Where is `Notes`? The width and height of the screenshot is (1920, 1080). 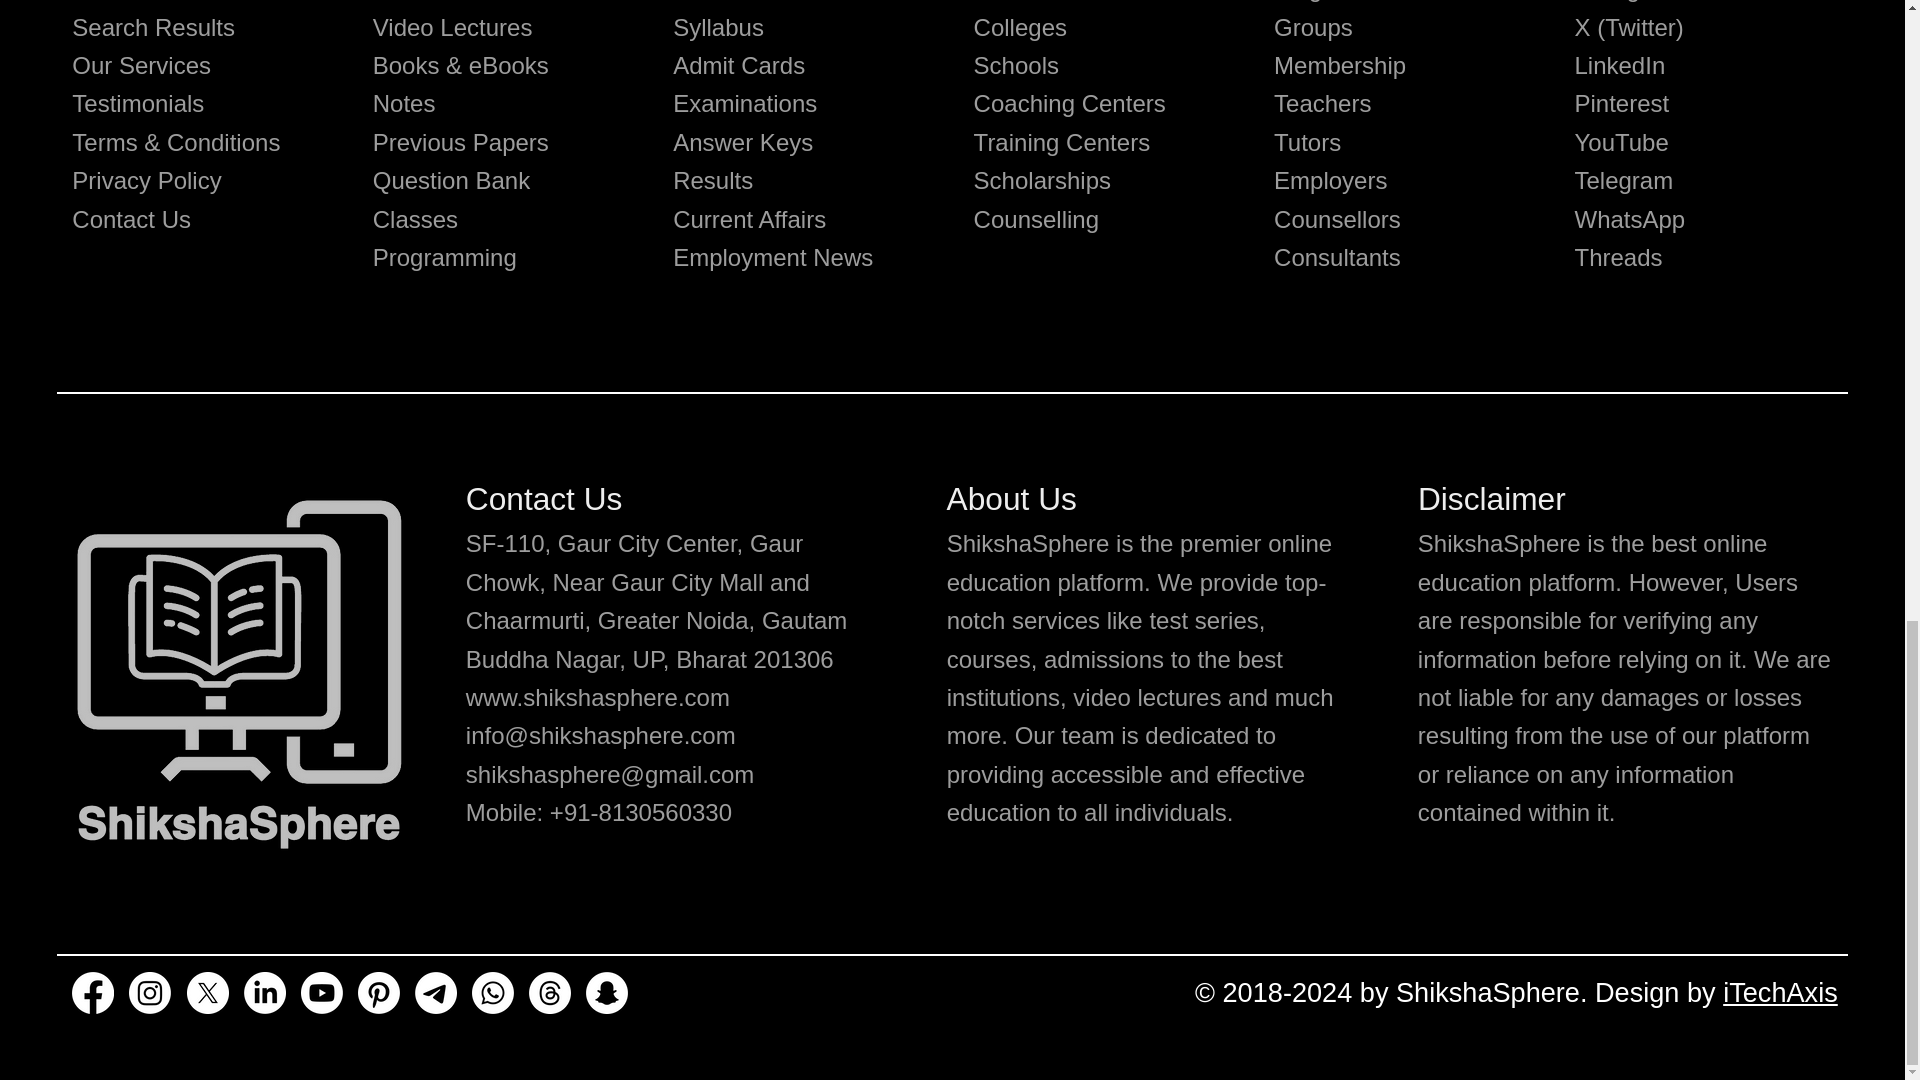 Notes is located at coordinates (404, 102).